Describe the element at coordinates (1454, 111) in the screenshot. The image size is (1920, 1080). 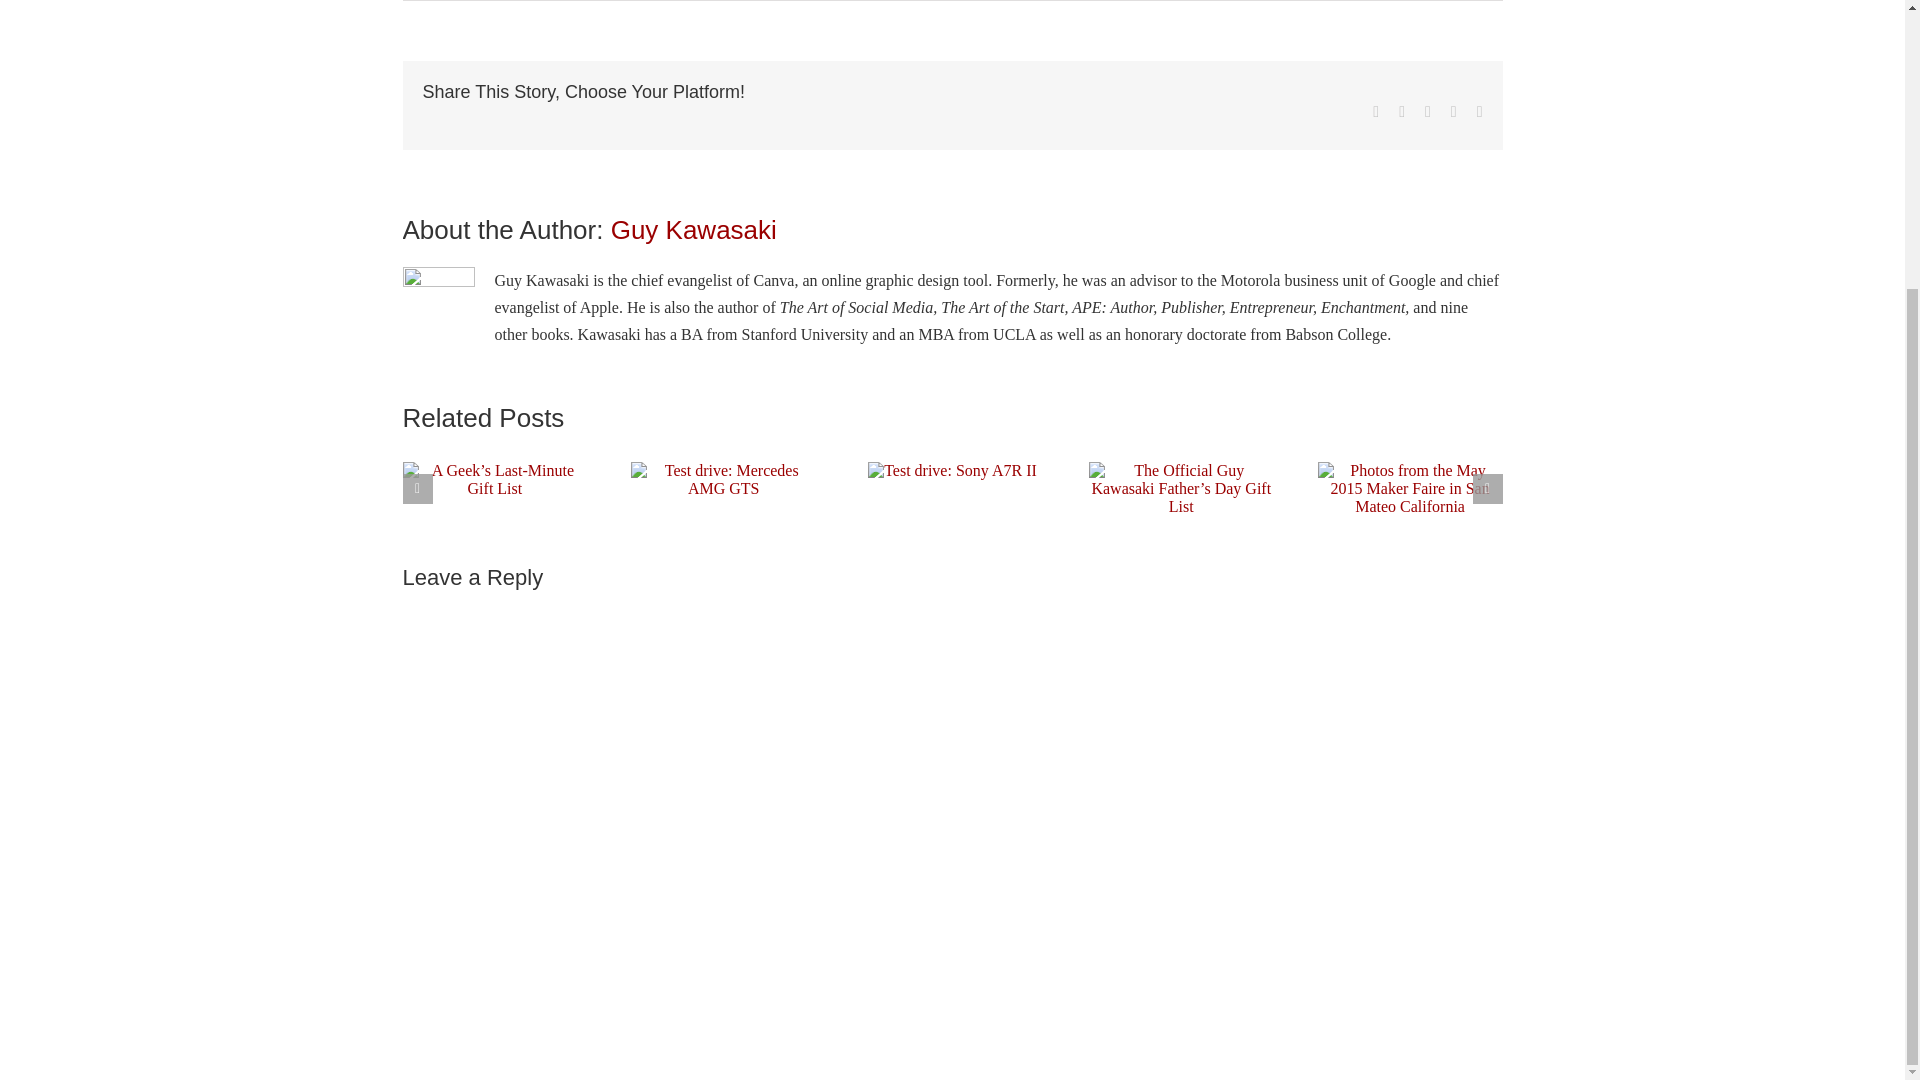
I see `LinkedIn` at that location.